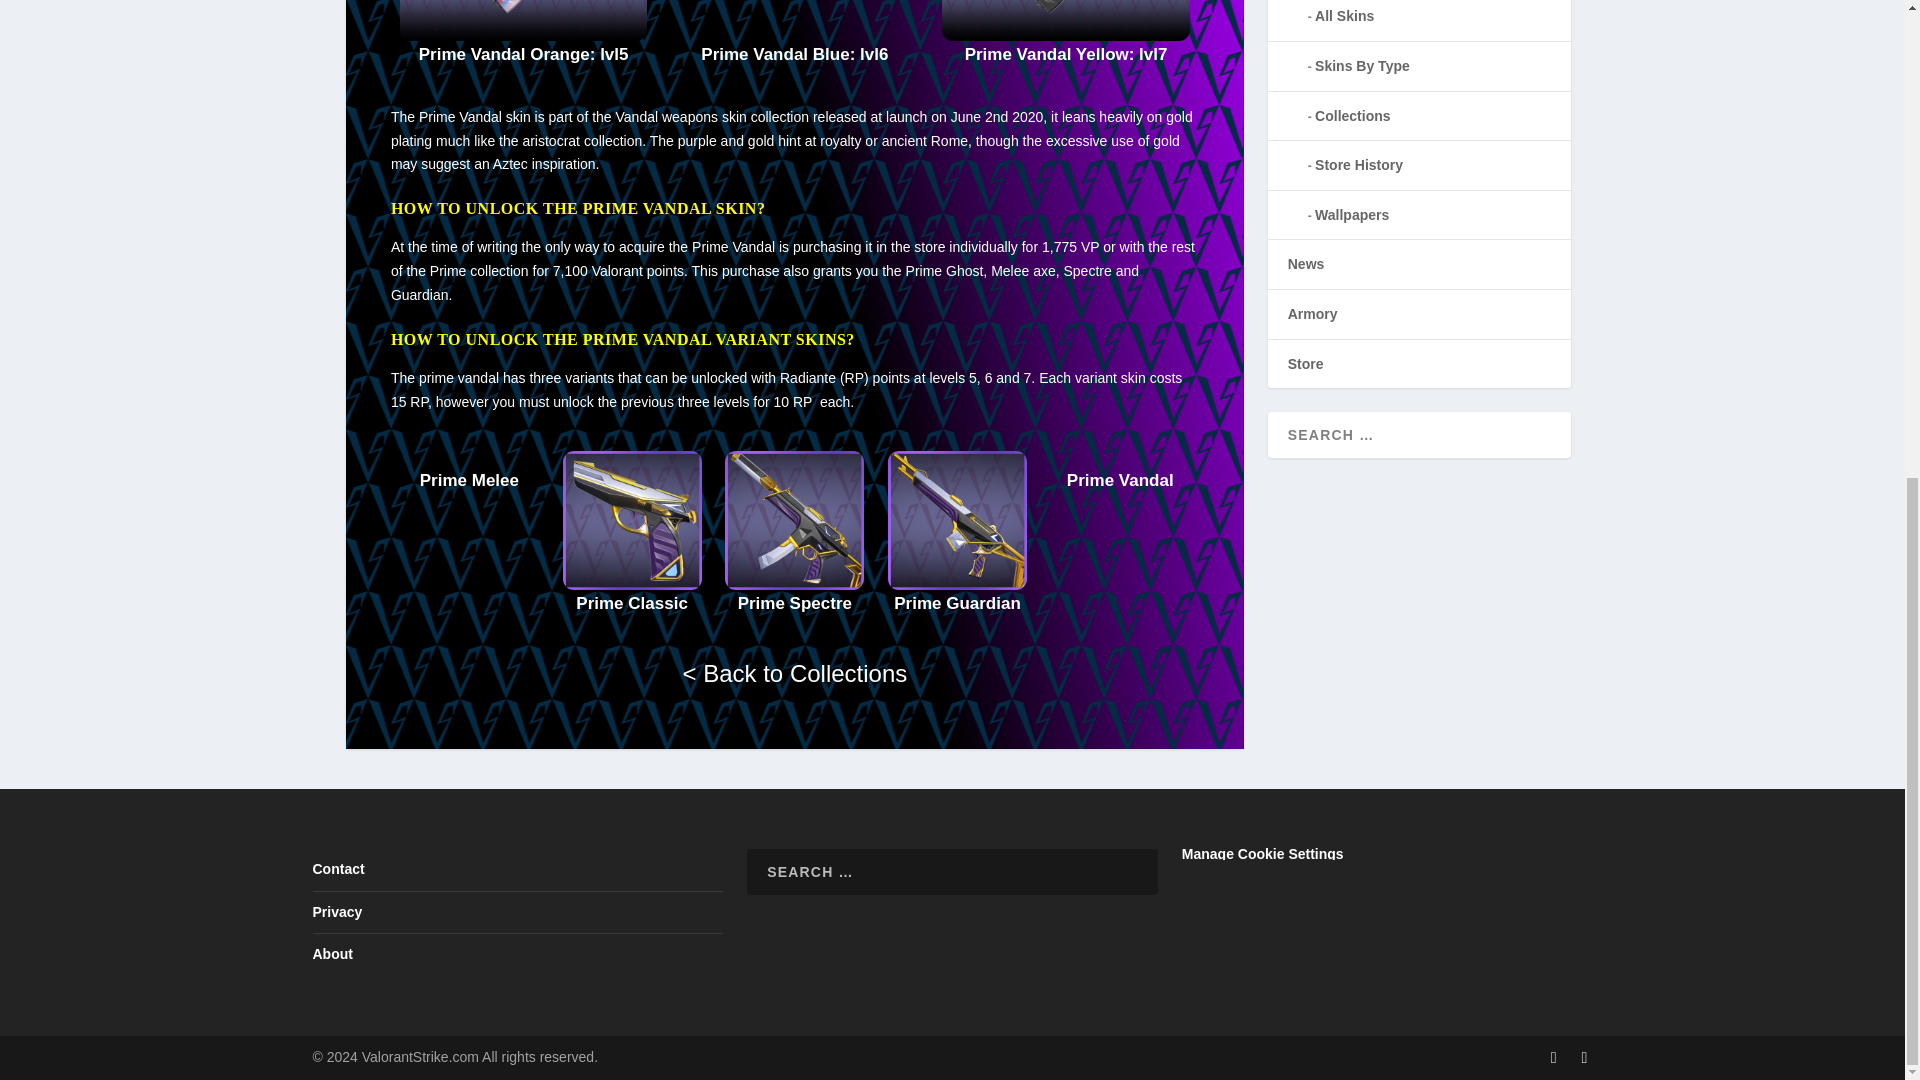  I want to click on Valorant-Prime-Vandal-Orange-Variant-1, so click(524, 20).